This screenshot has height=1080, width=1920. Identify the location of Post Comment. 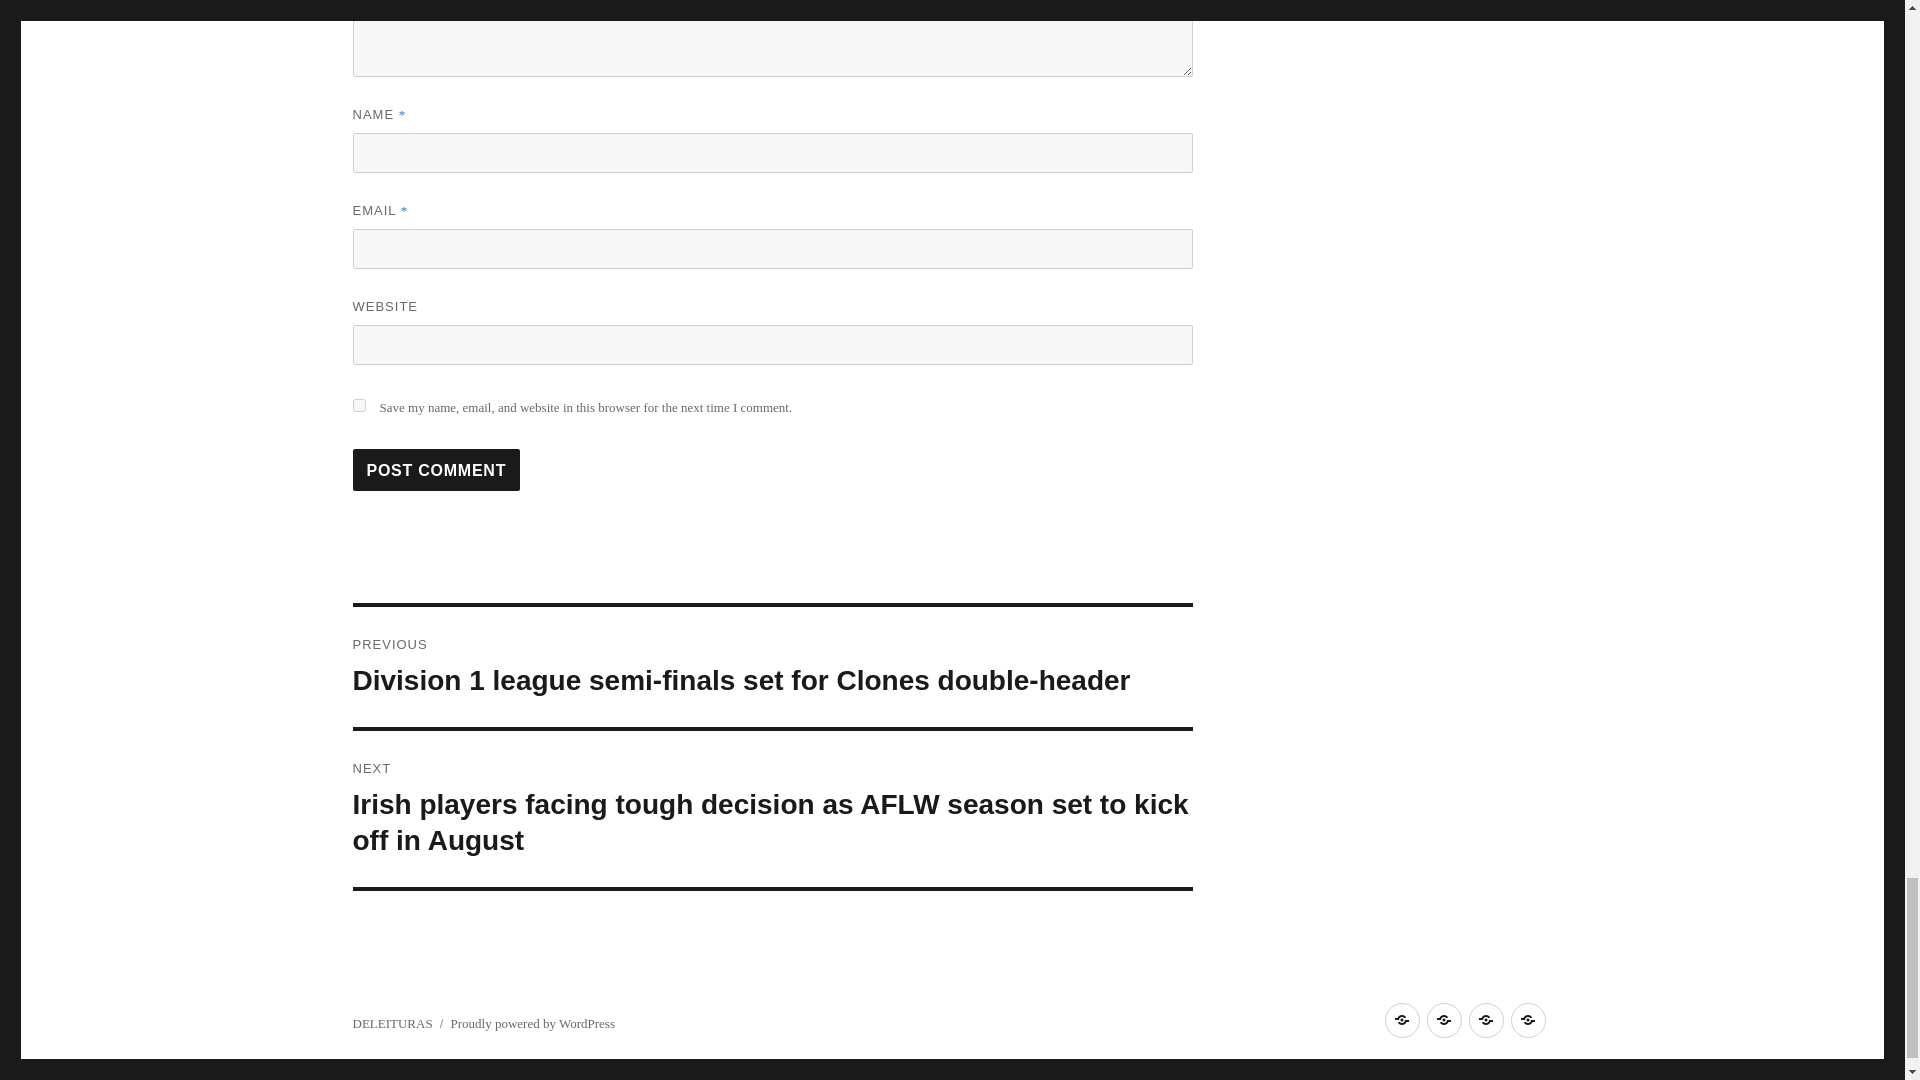
(436, 470).